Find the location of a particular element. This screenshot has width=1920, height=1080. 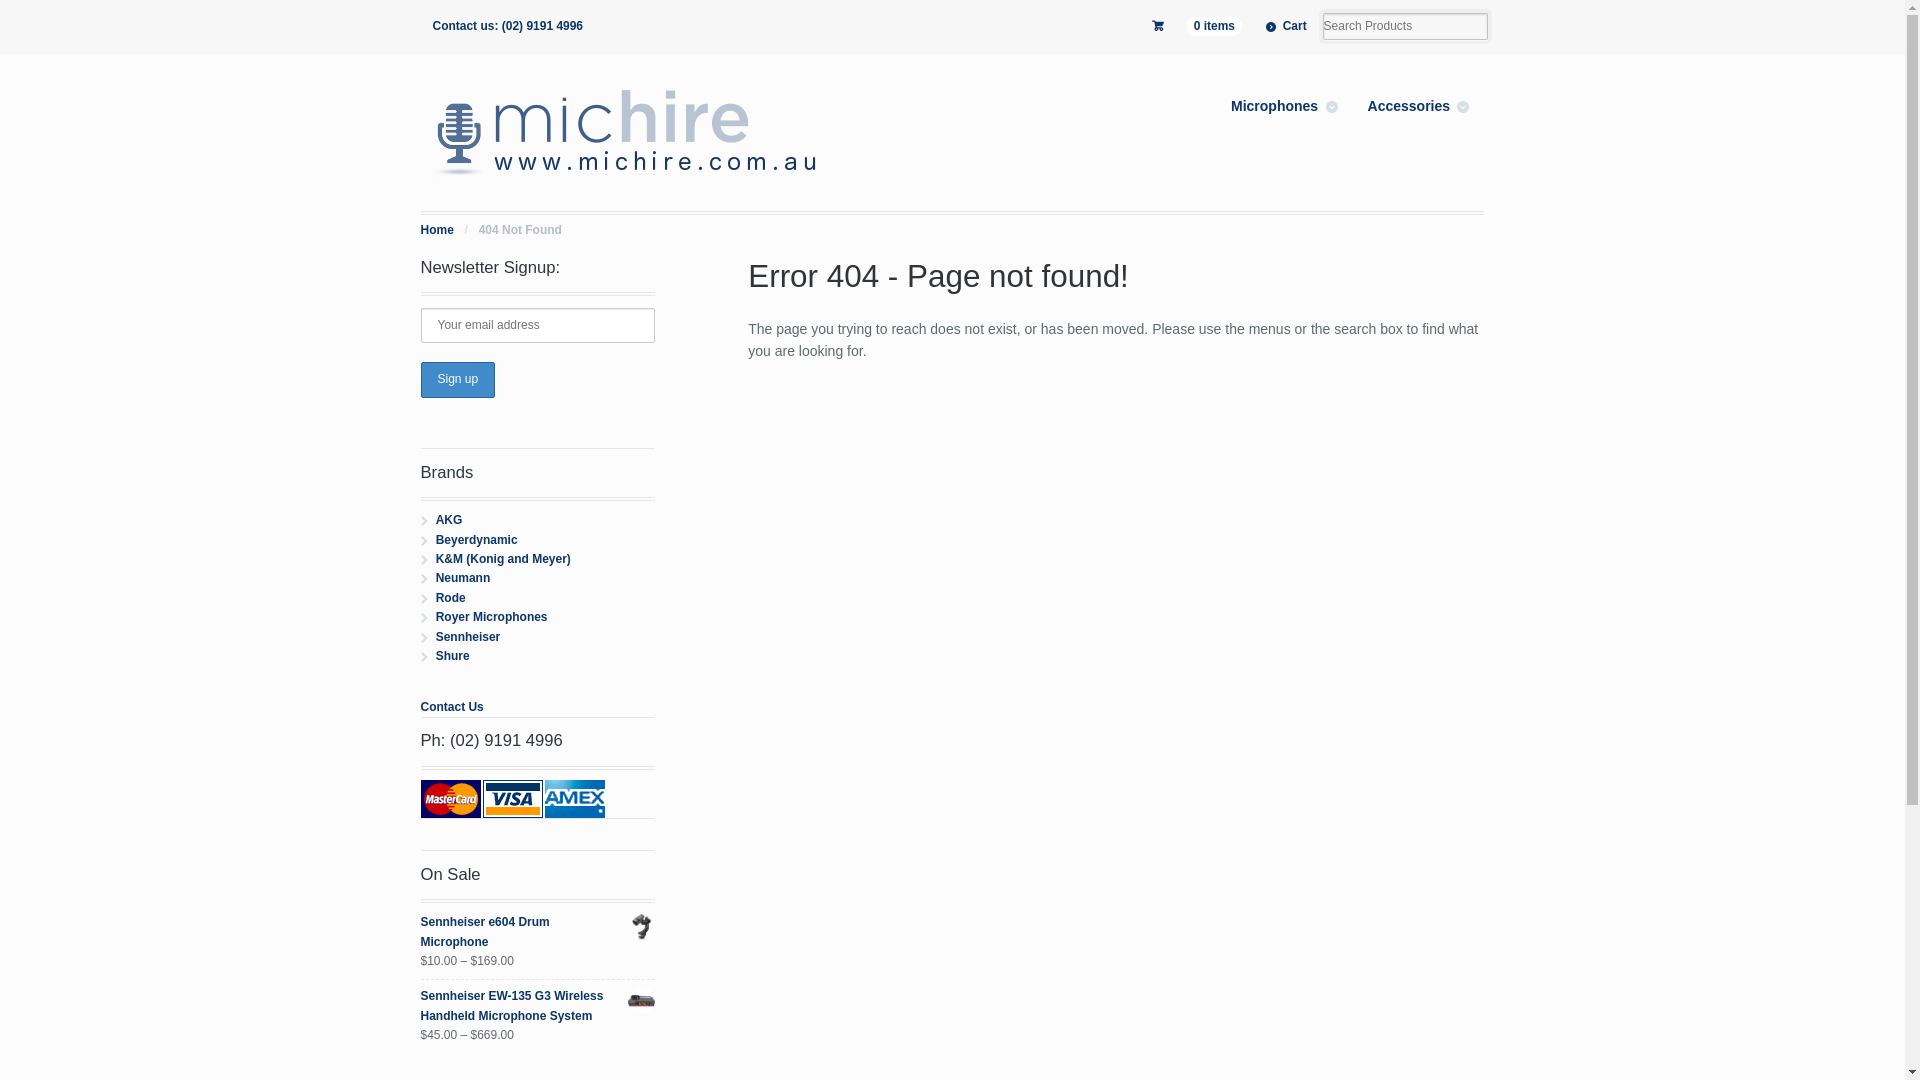

Cart is located at coordinates (1286, 26).